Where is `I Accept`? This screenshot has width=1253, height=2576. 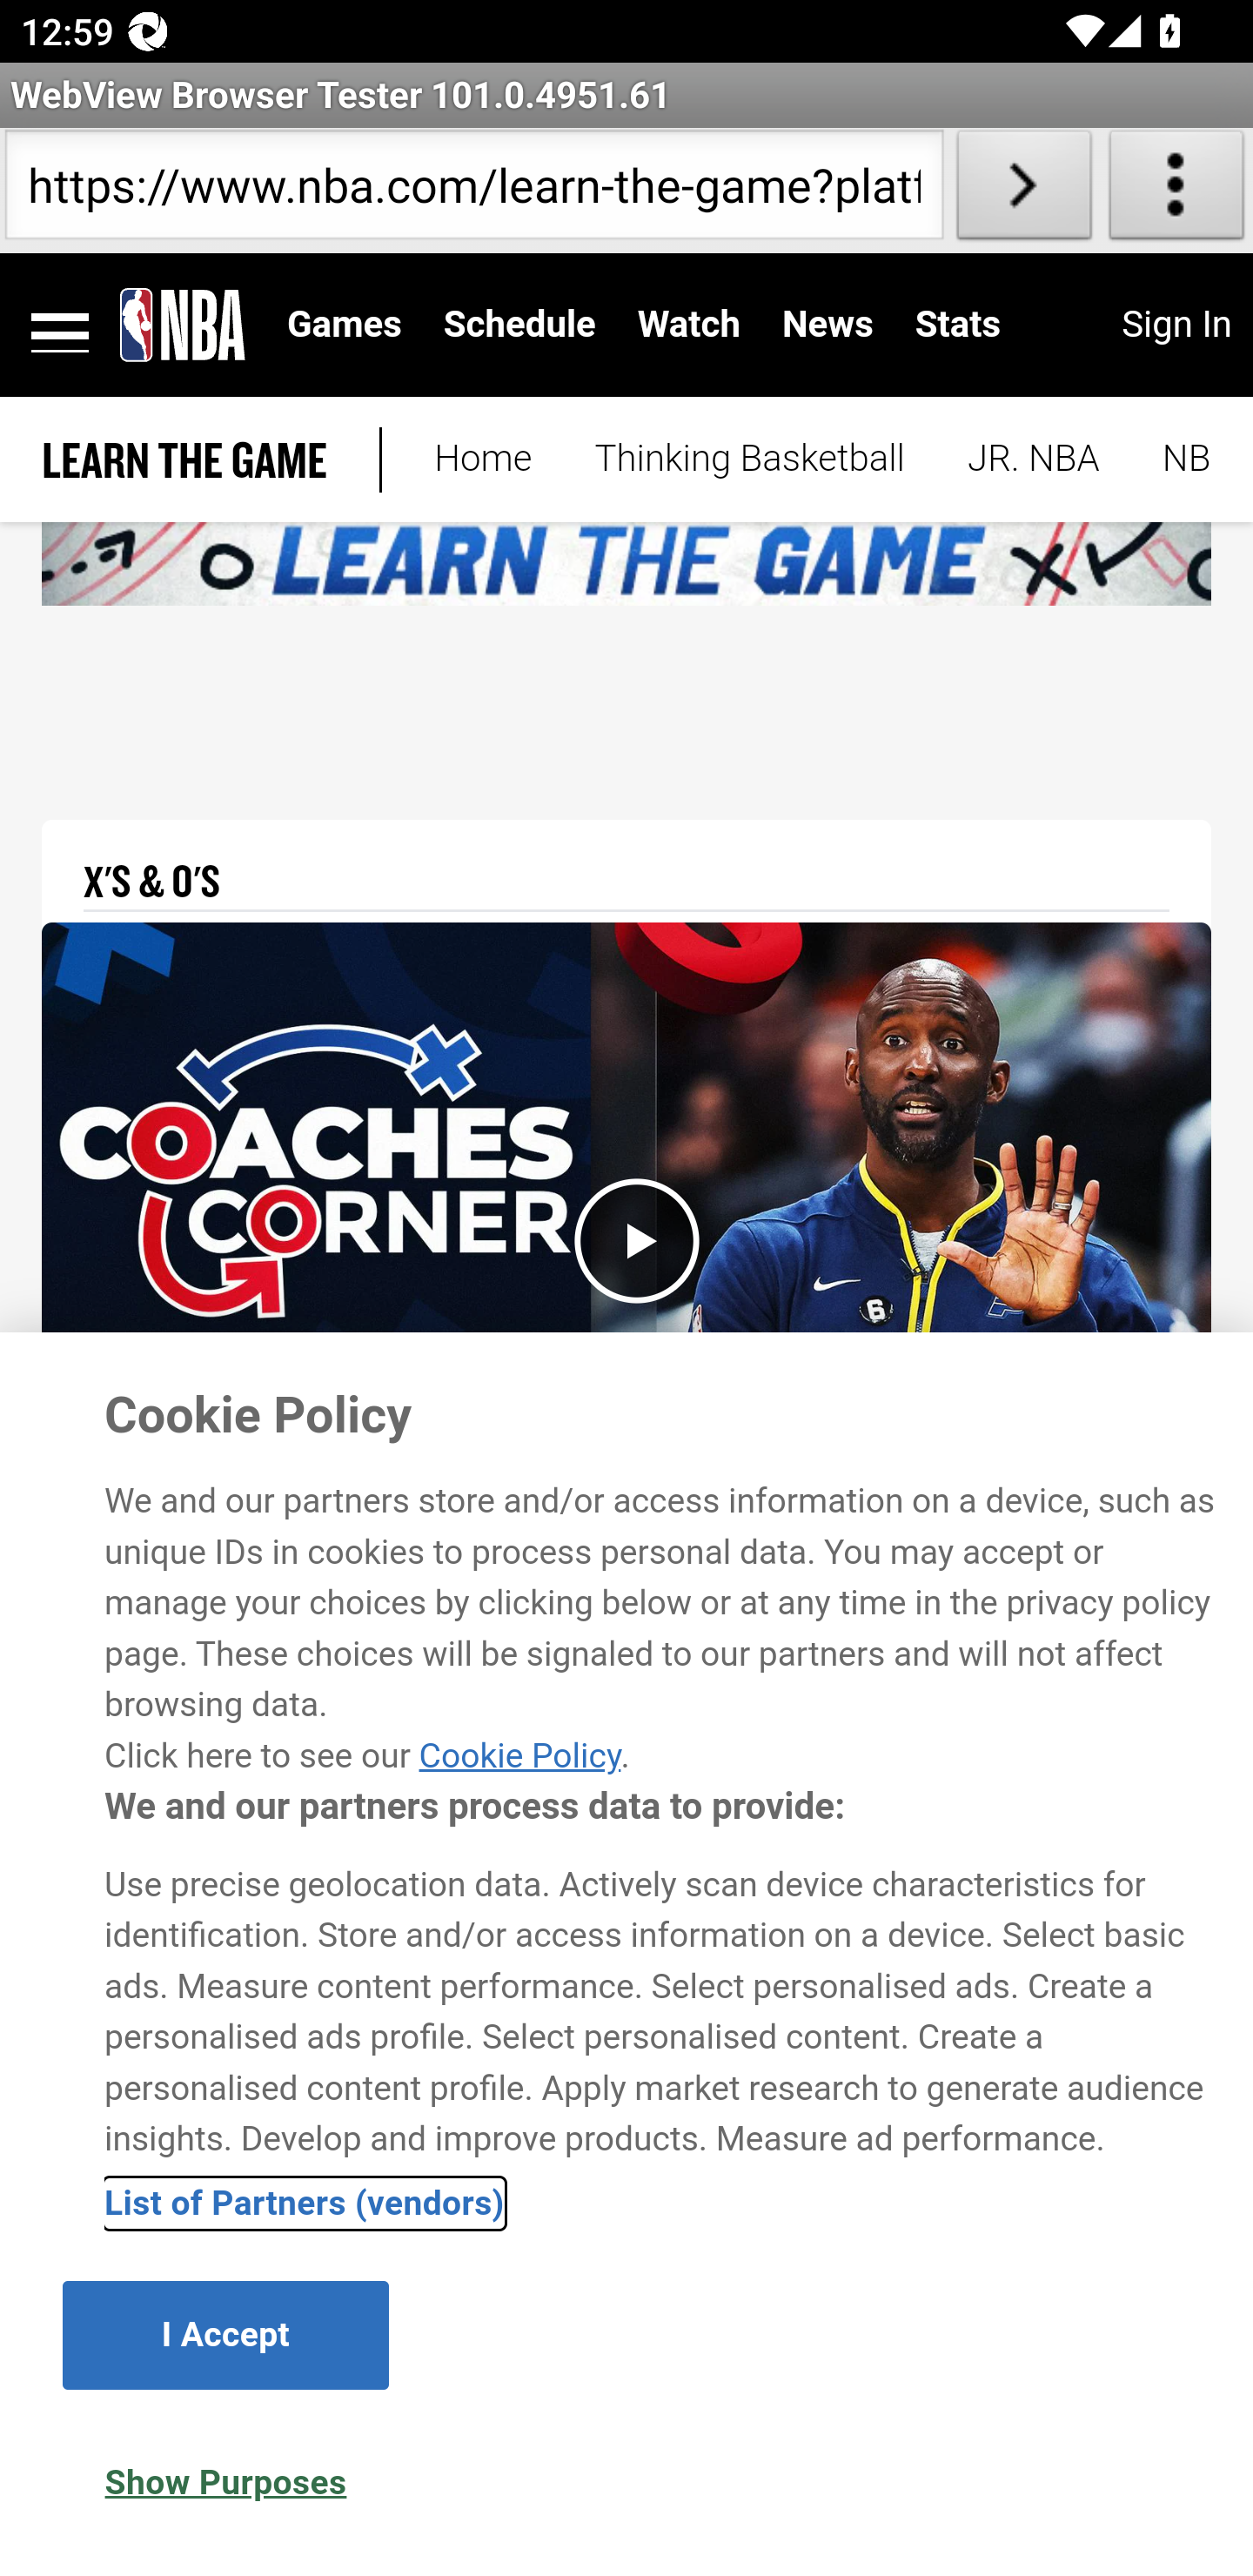
I Accept is located at coordinates (225, 2334).